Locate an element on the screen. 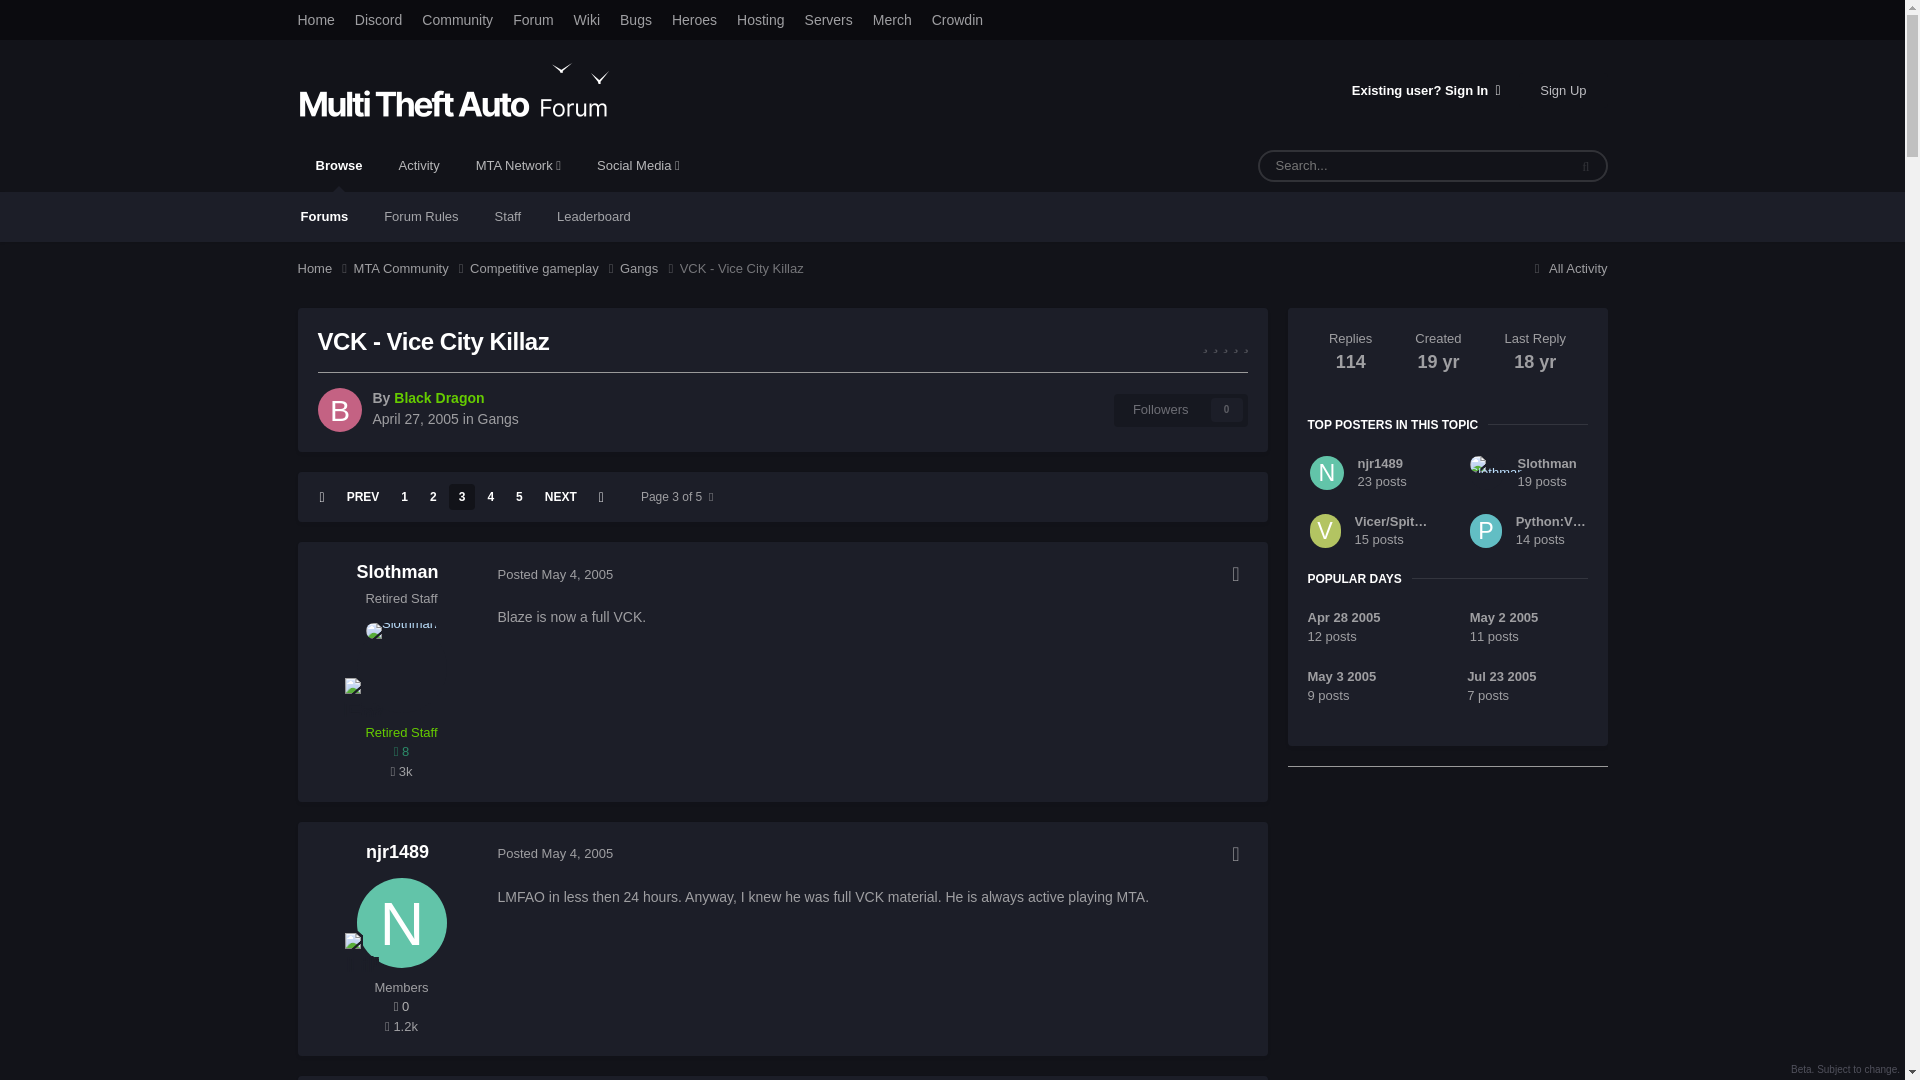  Go to Black Dragon's profile is located at coordinates (340, 410).